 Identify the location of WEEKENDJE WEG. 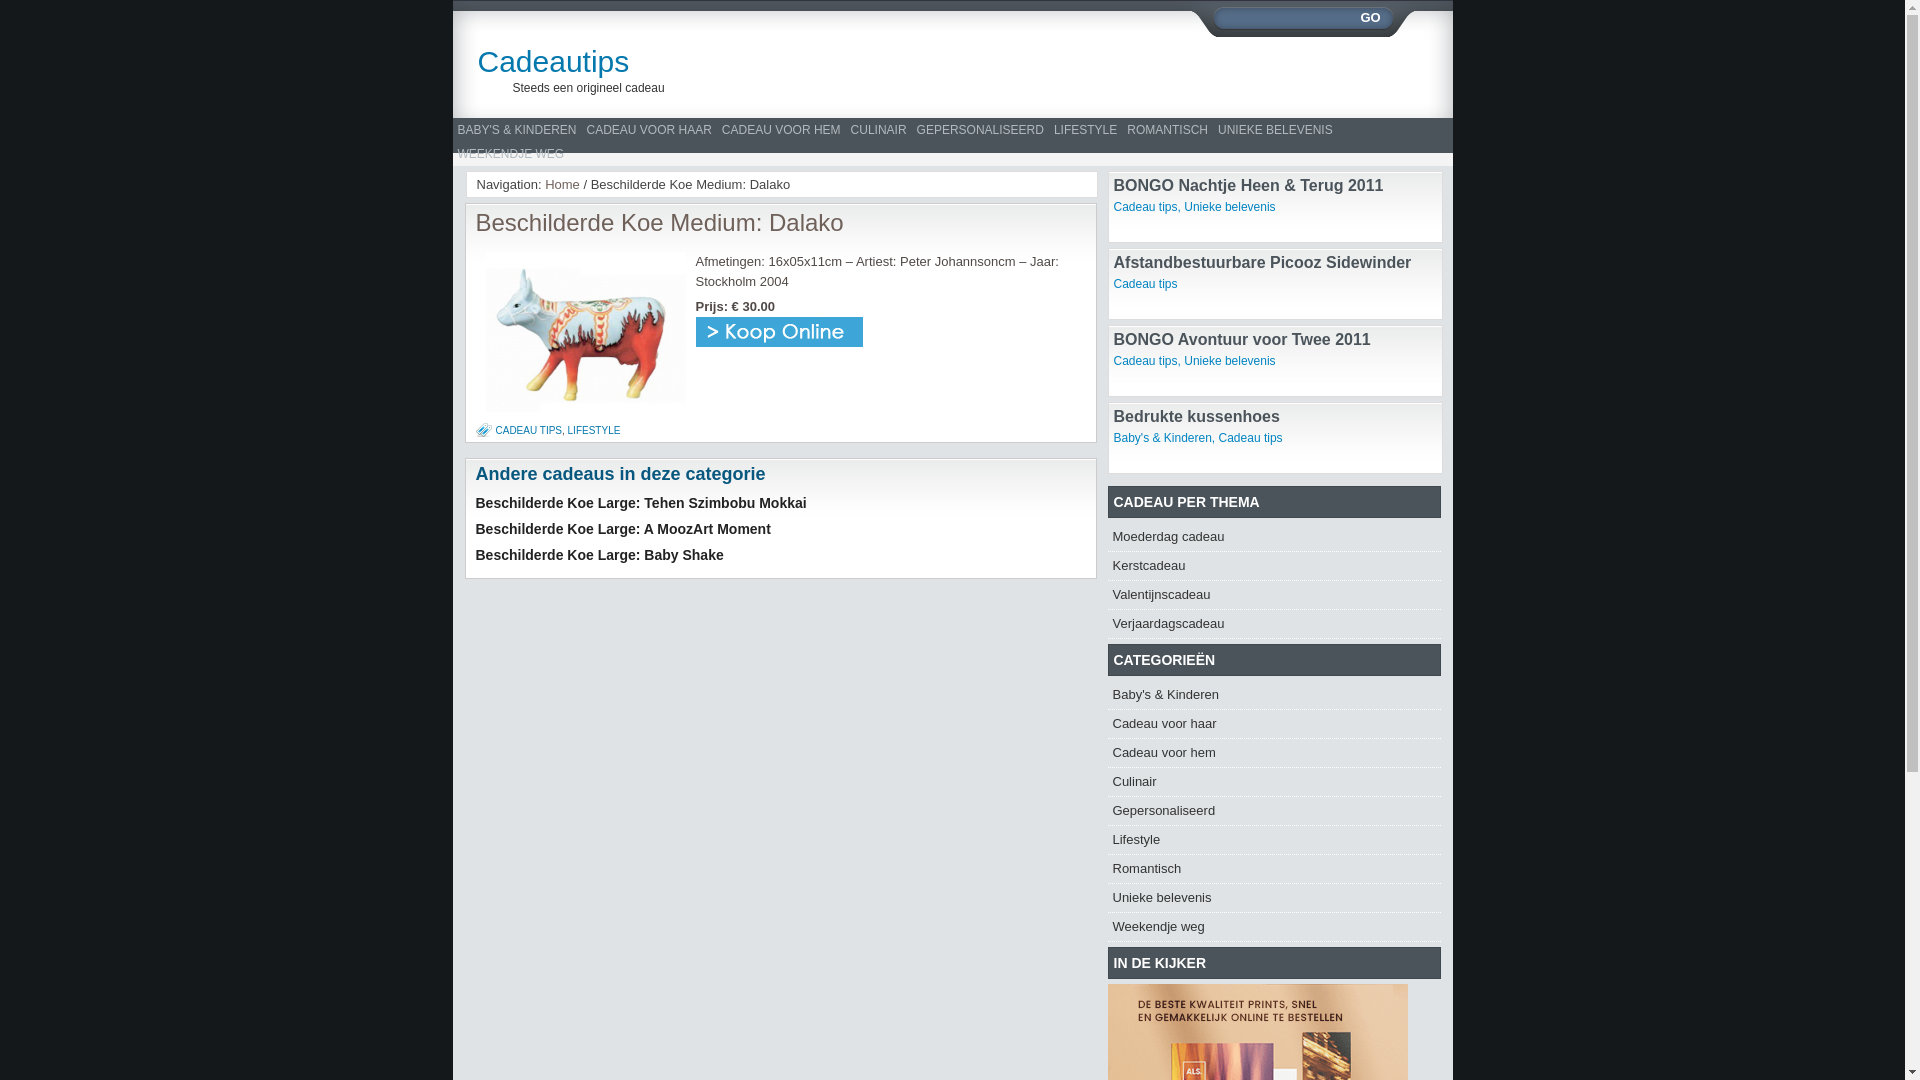
(510, 154).